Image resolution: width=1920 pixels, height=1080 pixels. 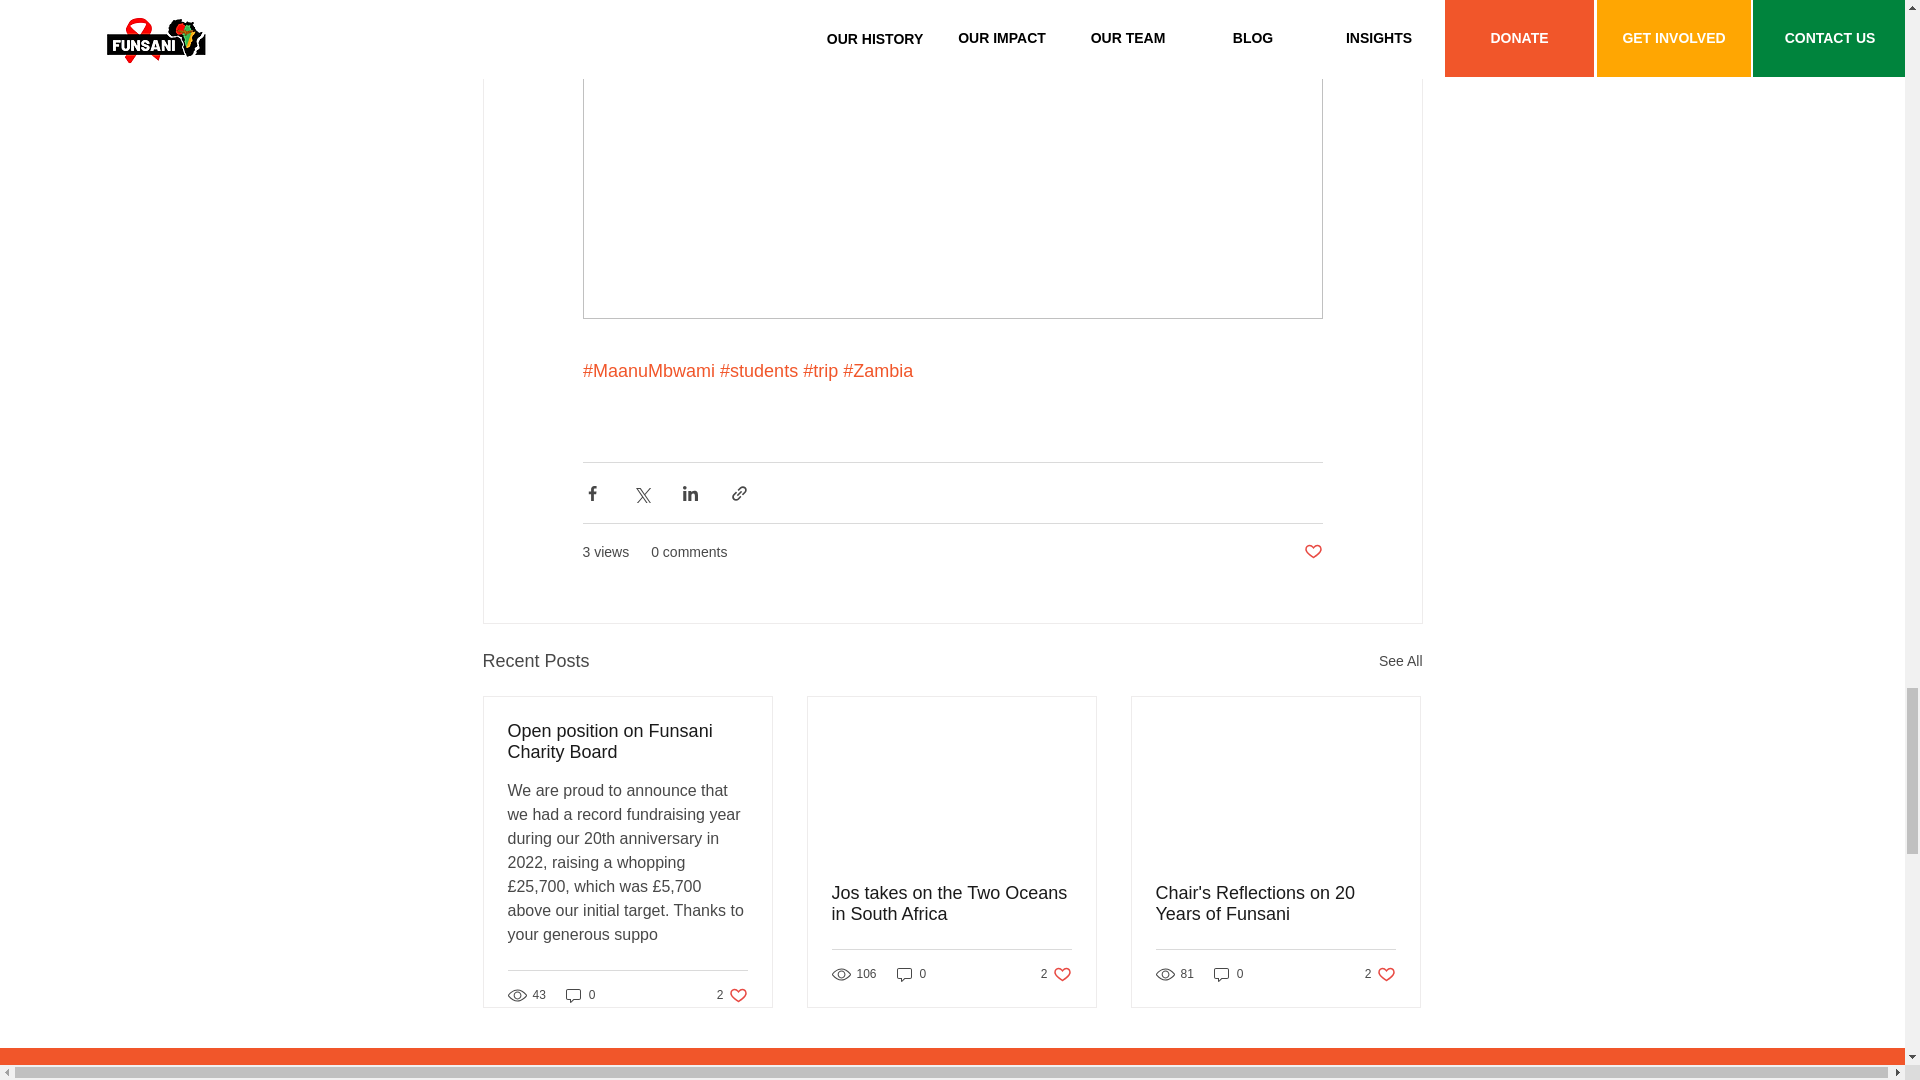 I want to click on Jos takes on the Two Oceans in South Africa, so click(x=580, y=996).